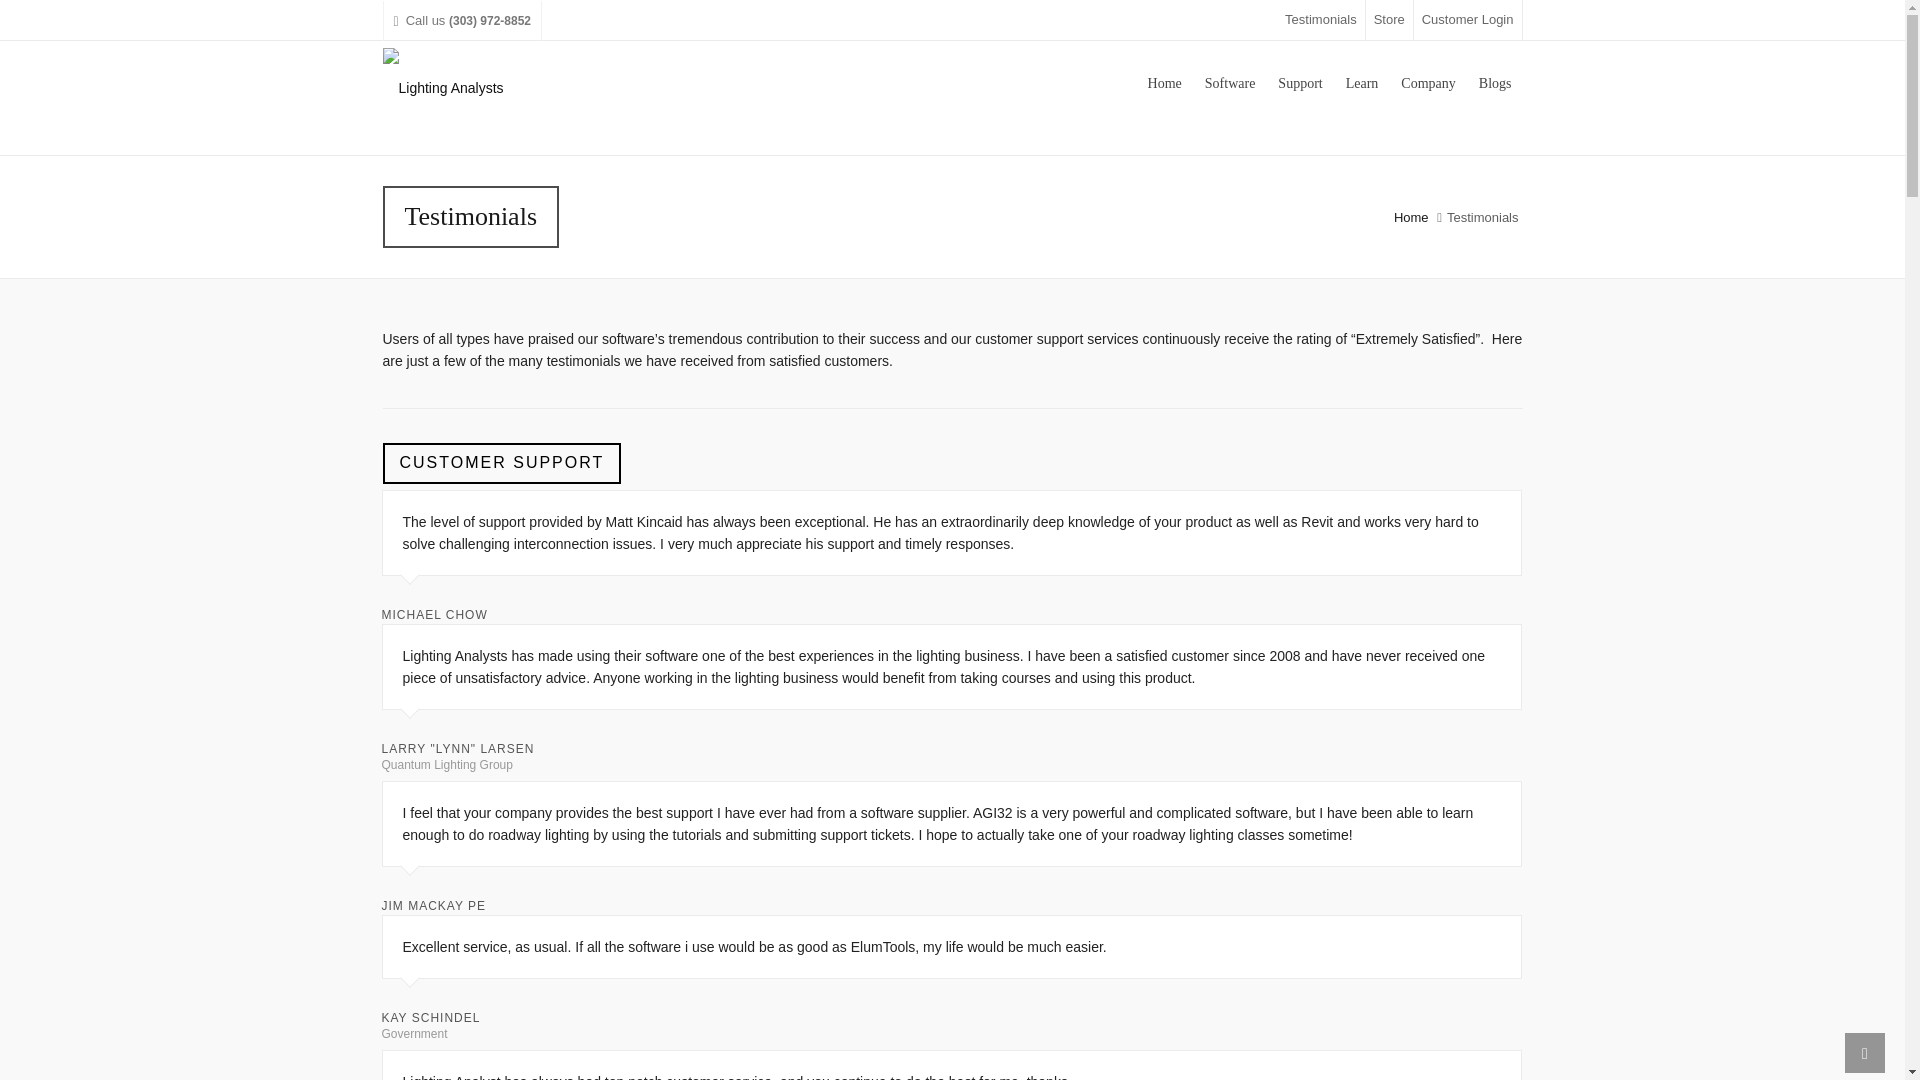 The width and height of the screenshot is (1920, 1080). Describe the element at coordinates (1389, 20) in the screenshot. I see `Store` at that location.